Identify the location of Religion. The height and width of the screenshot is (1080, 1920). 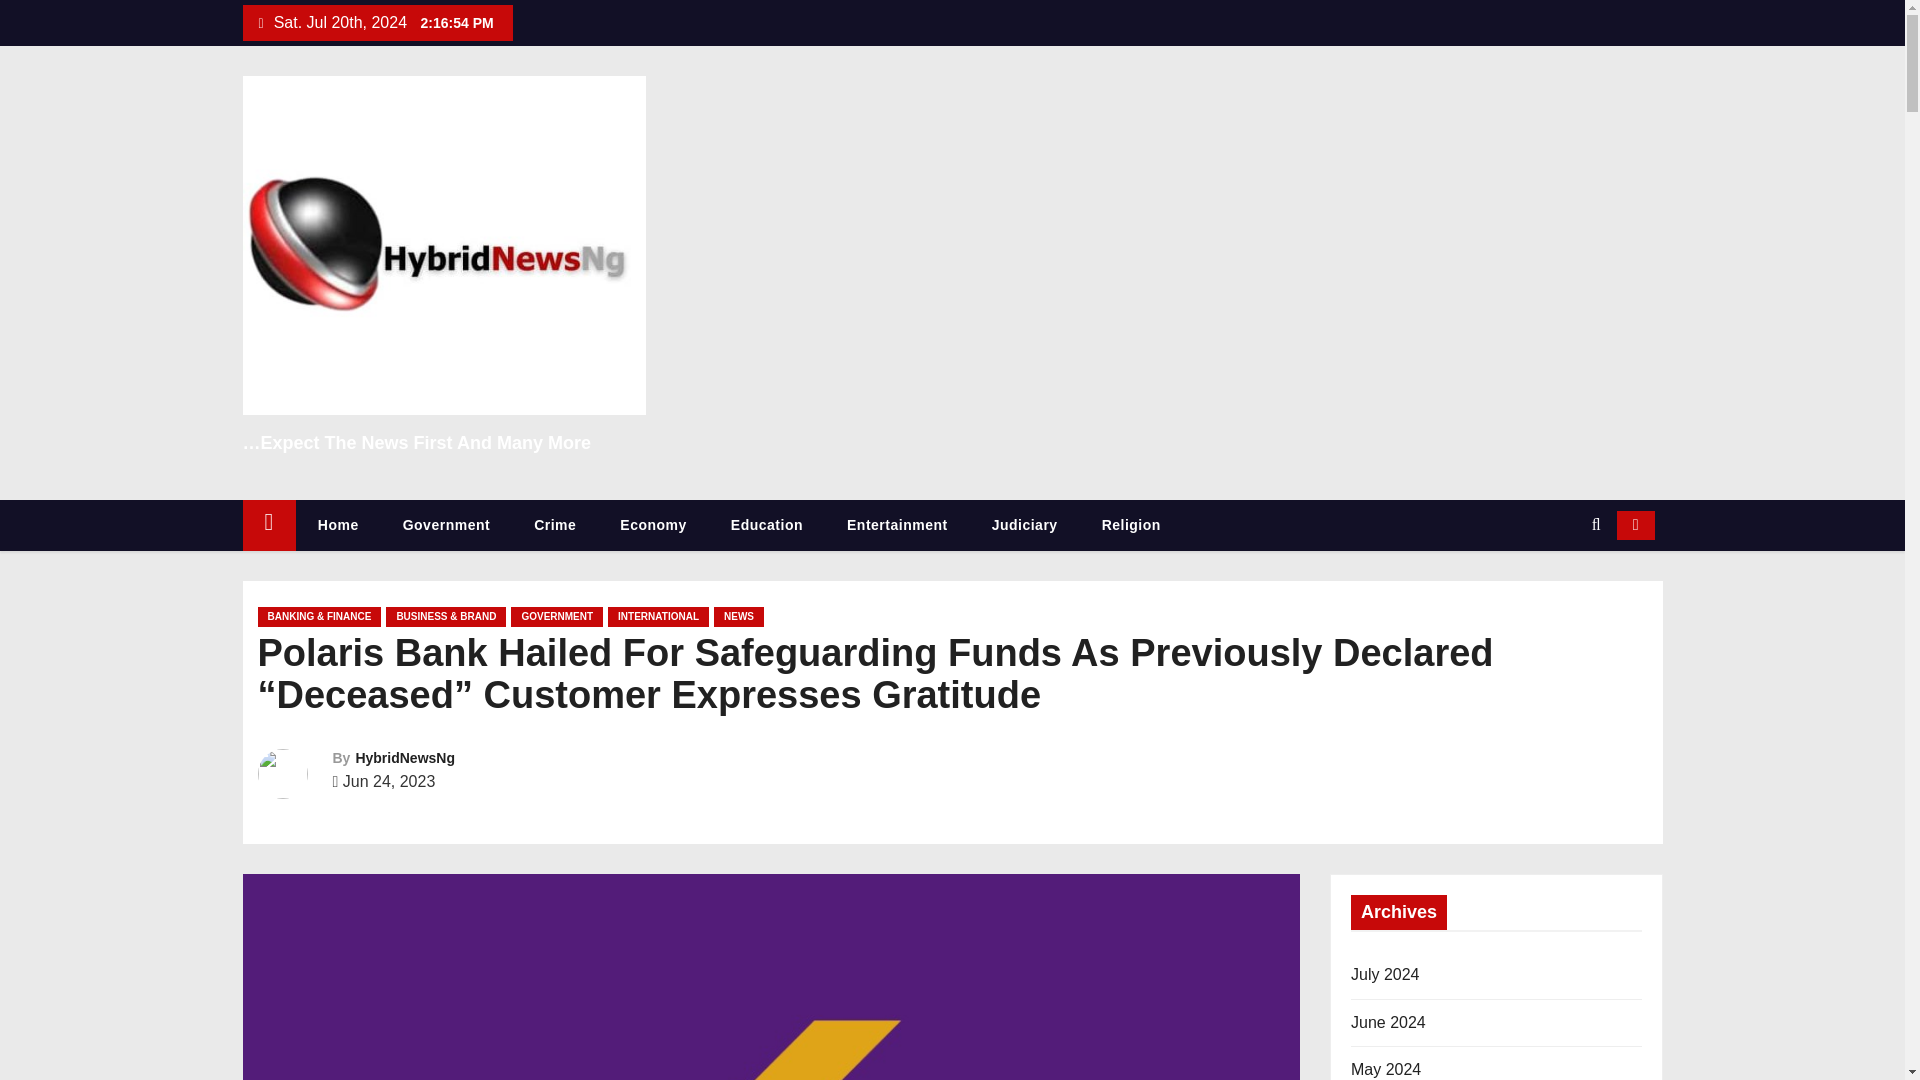
(1130, 525).